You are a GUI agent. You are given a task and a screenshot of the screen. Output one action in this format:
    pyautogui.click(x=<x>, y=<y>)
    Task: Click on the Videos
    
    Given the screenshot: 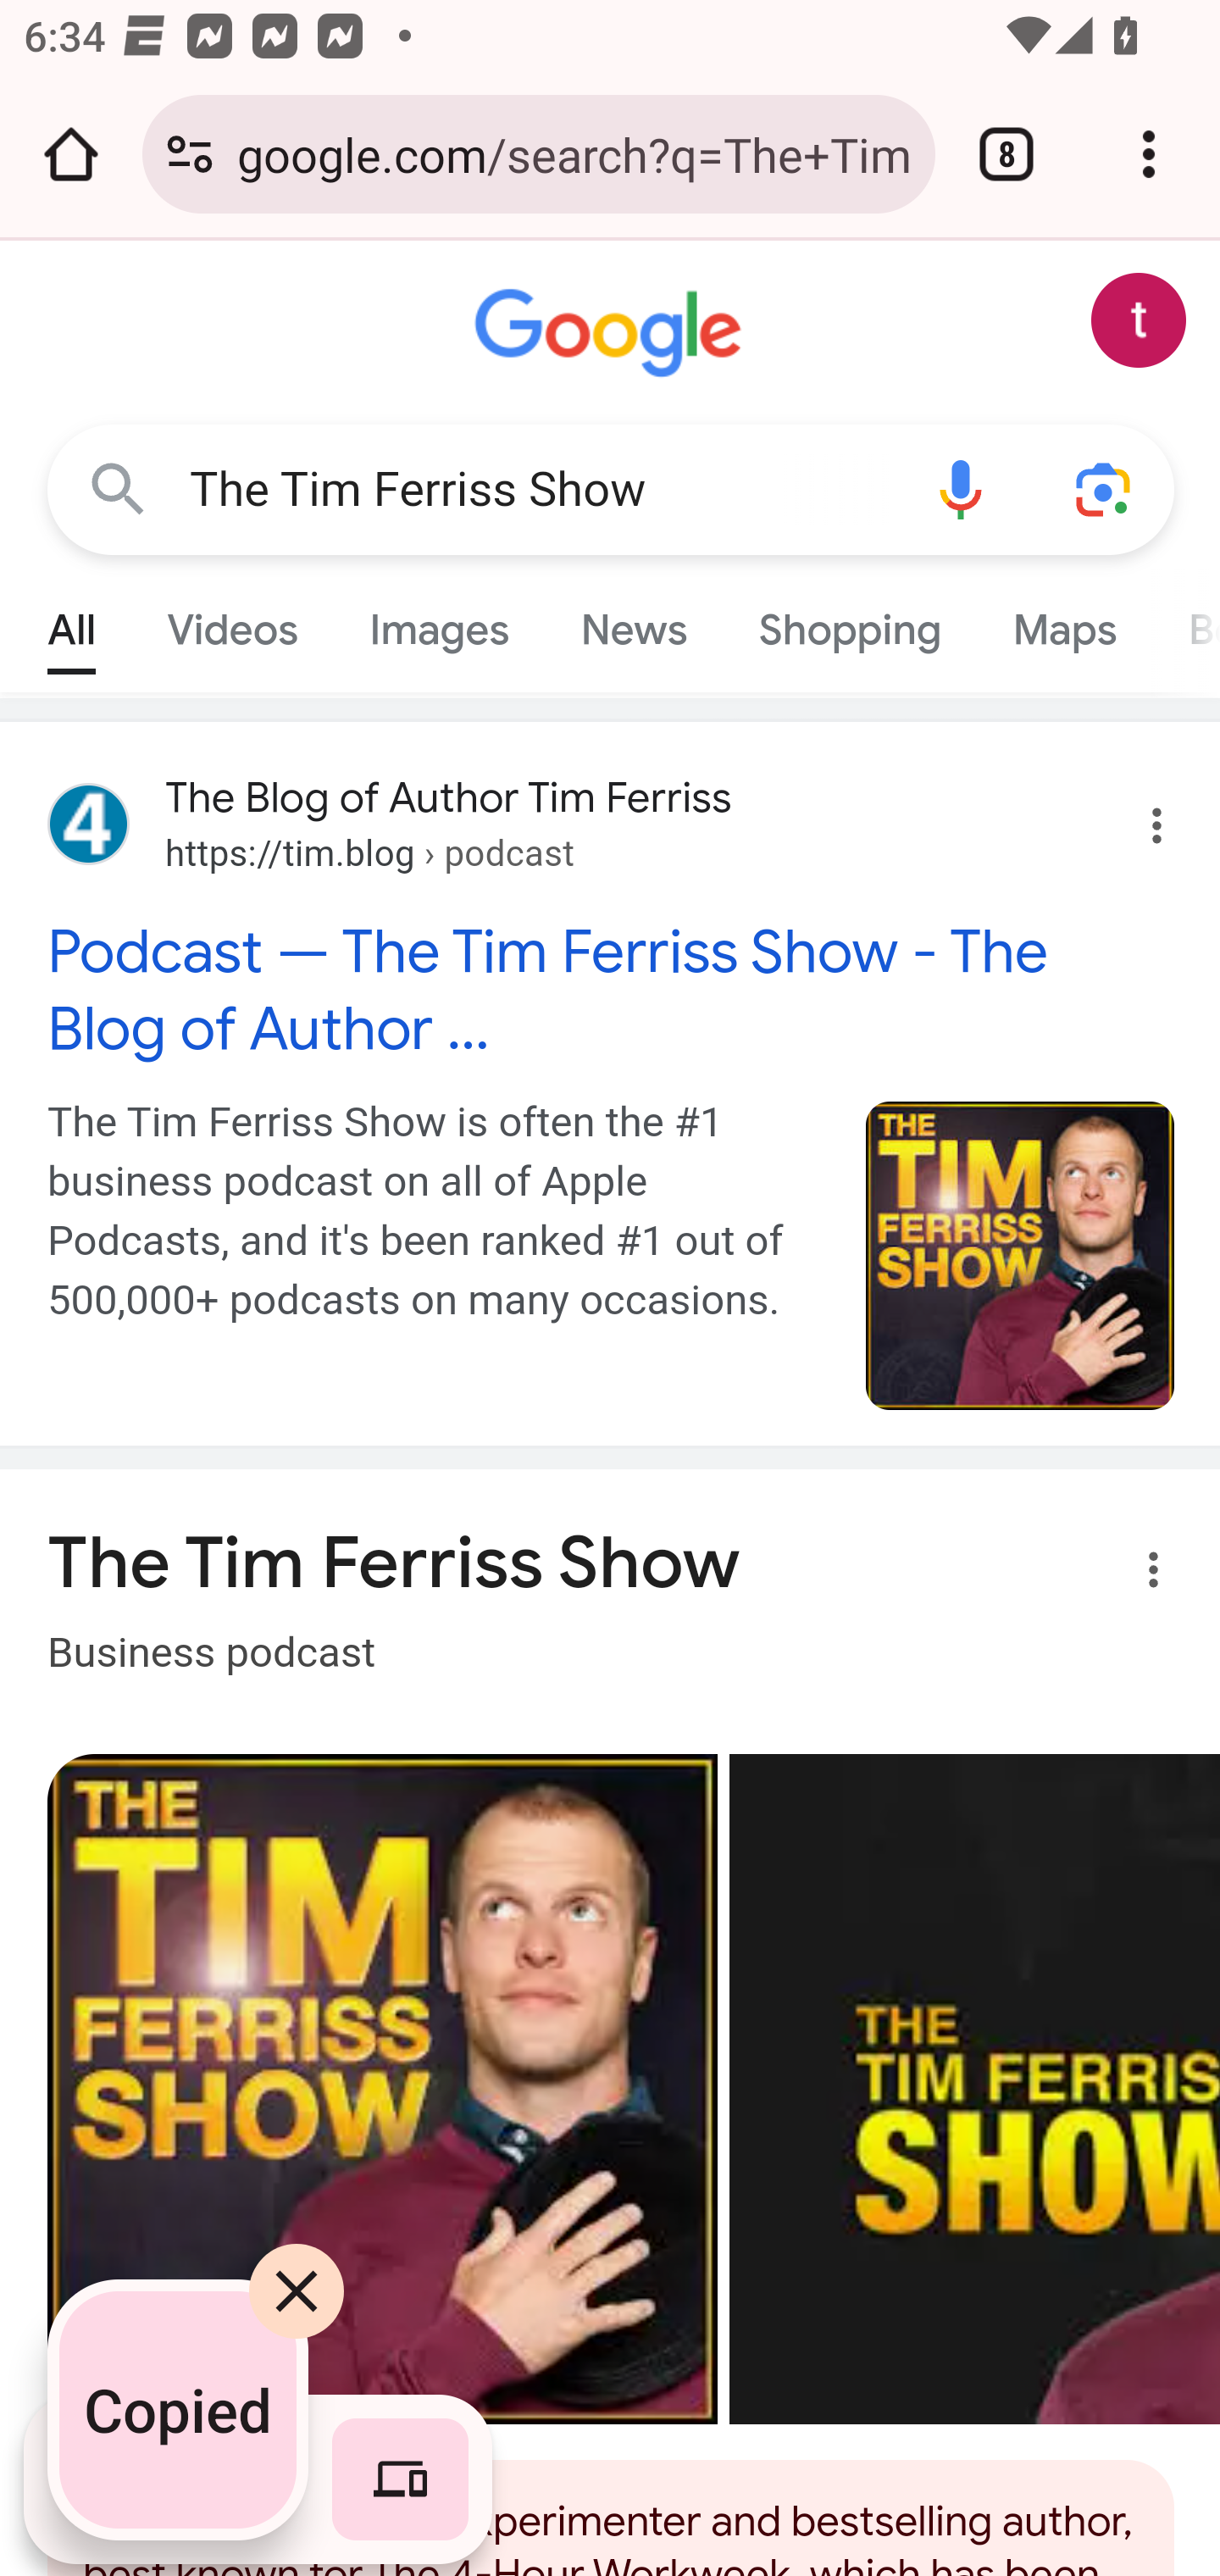 What is the action you would take?
    pyautogui.click(x=232, y=622)
    